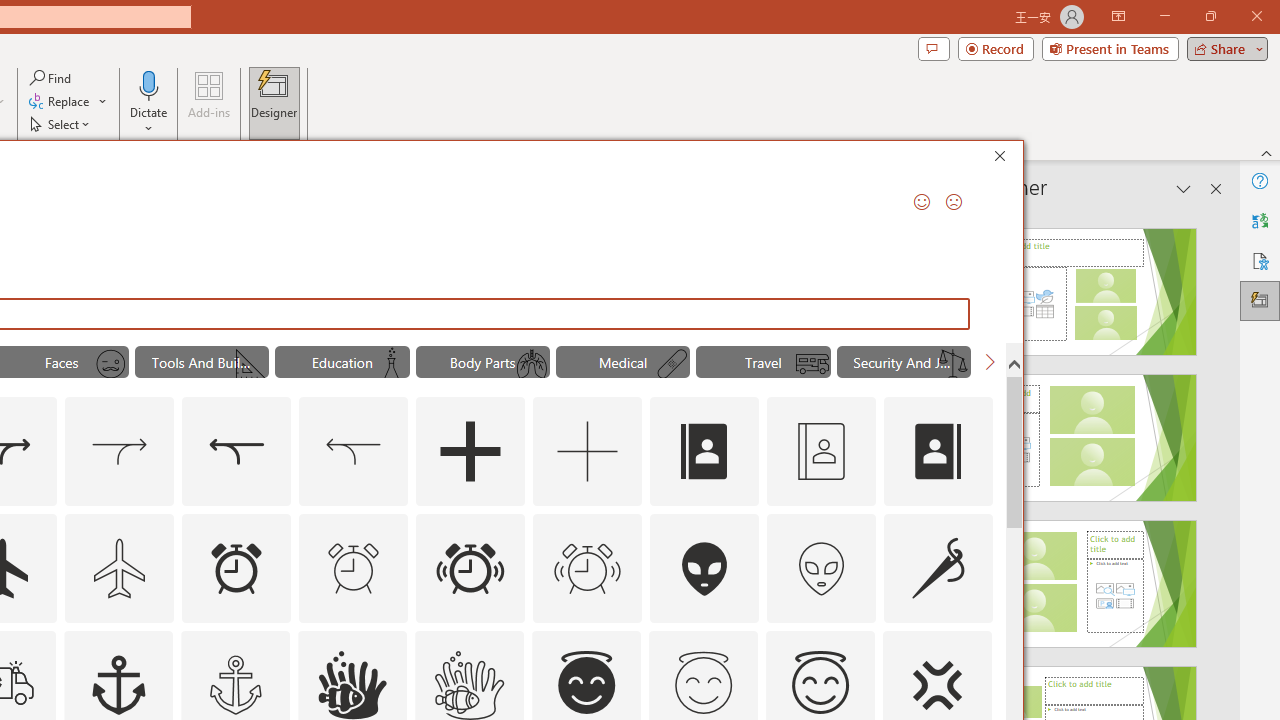 The width and height of the screenshot is (1280, 720). Describe the element at coordinates (922, 202) in the screenshot. I see `Send a Smile` at that location.